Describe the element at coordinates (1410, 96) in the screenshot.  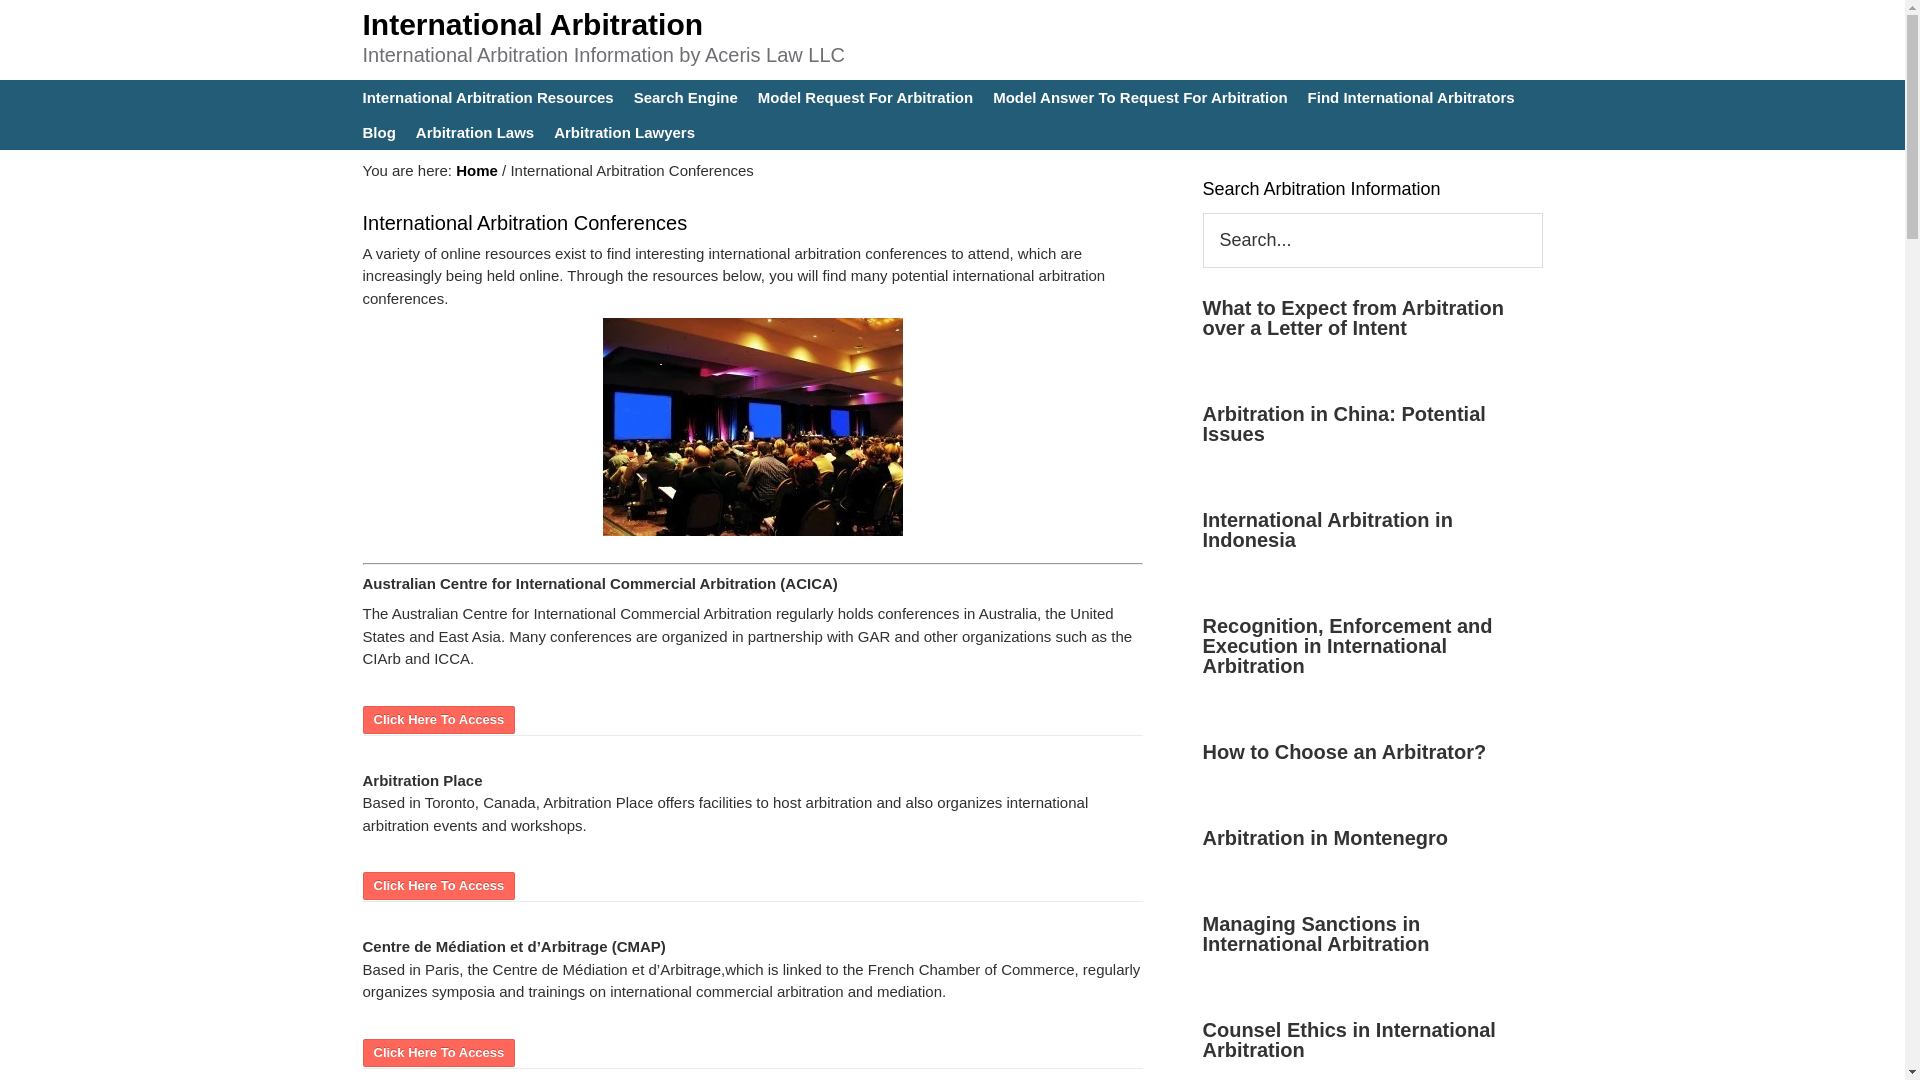
I see `Find International Arbitrators` at that location.